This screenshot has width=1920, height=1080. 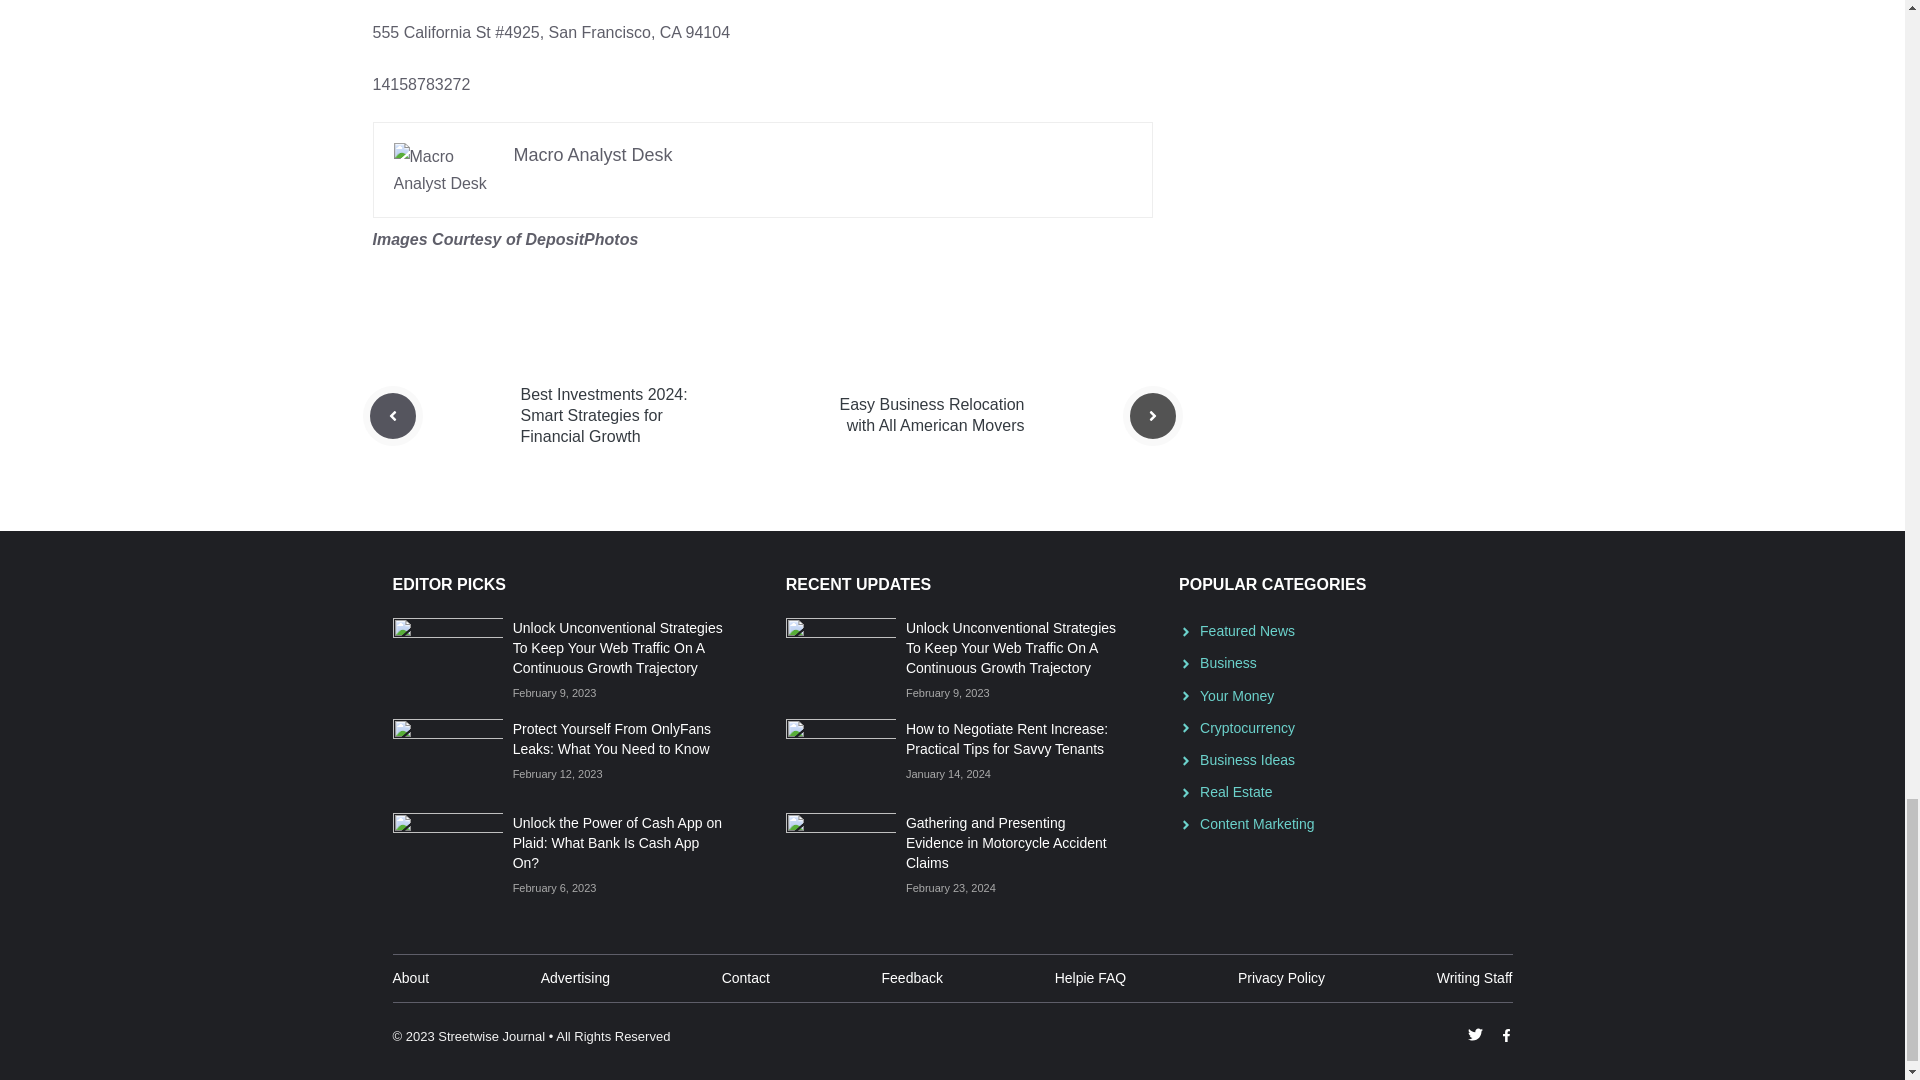 What do you see at coordinates (932, 415) in the screenshot?
I see `Easy Business Relocation with All American Movers` at bounding box center [932, 415].